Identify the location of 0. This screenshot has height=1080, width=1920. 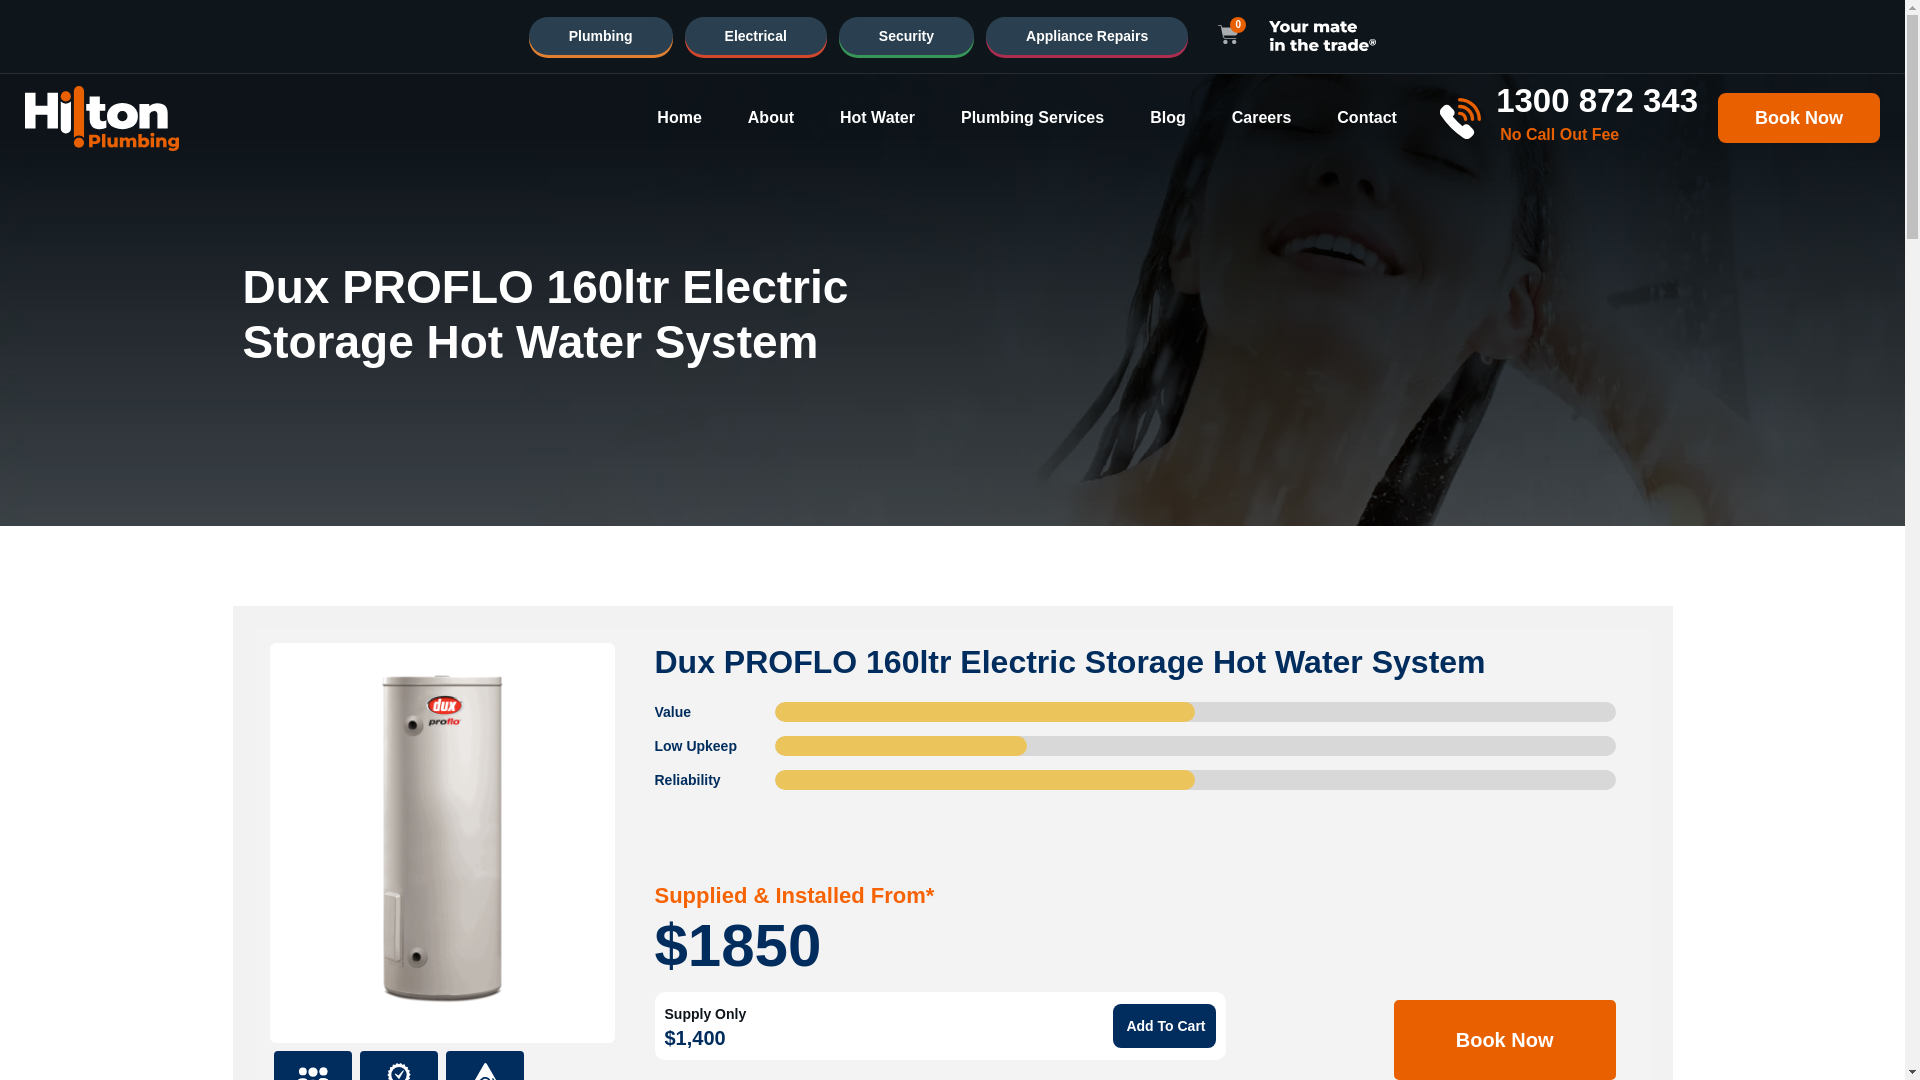
(1228, 36).